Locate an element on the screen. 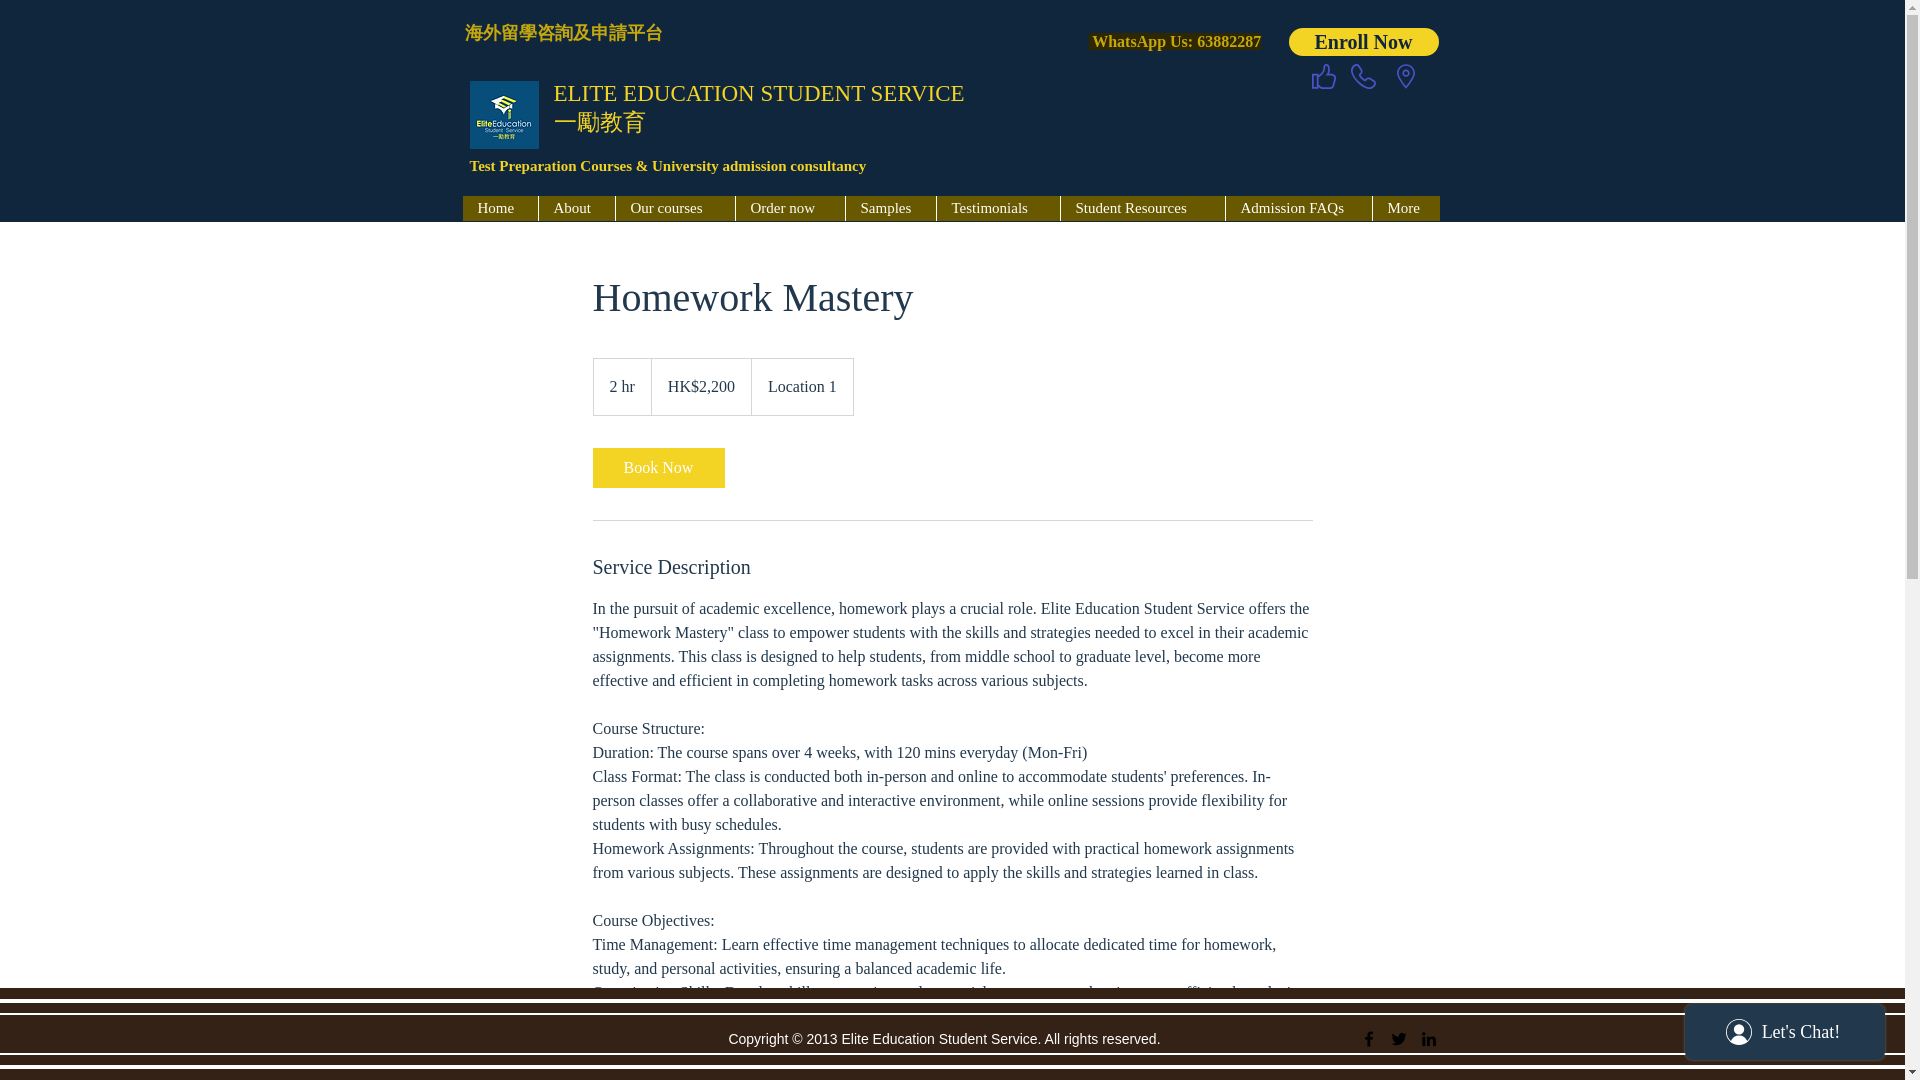  About is located at coordinates (576, 208).